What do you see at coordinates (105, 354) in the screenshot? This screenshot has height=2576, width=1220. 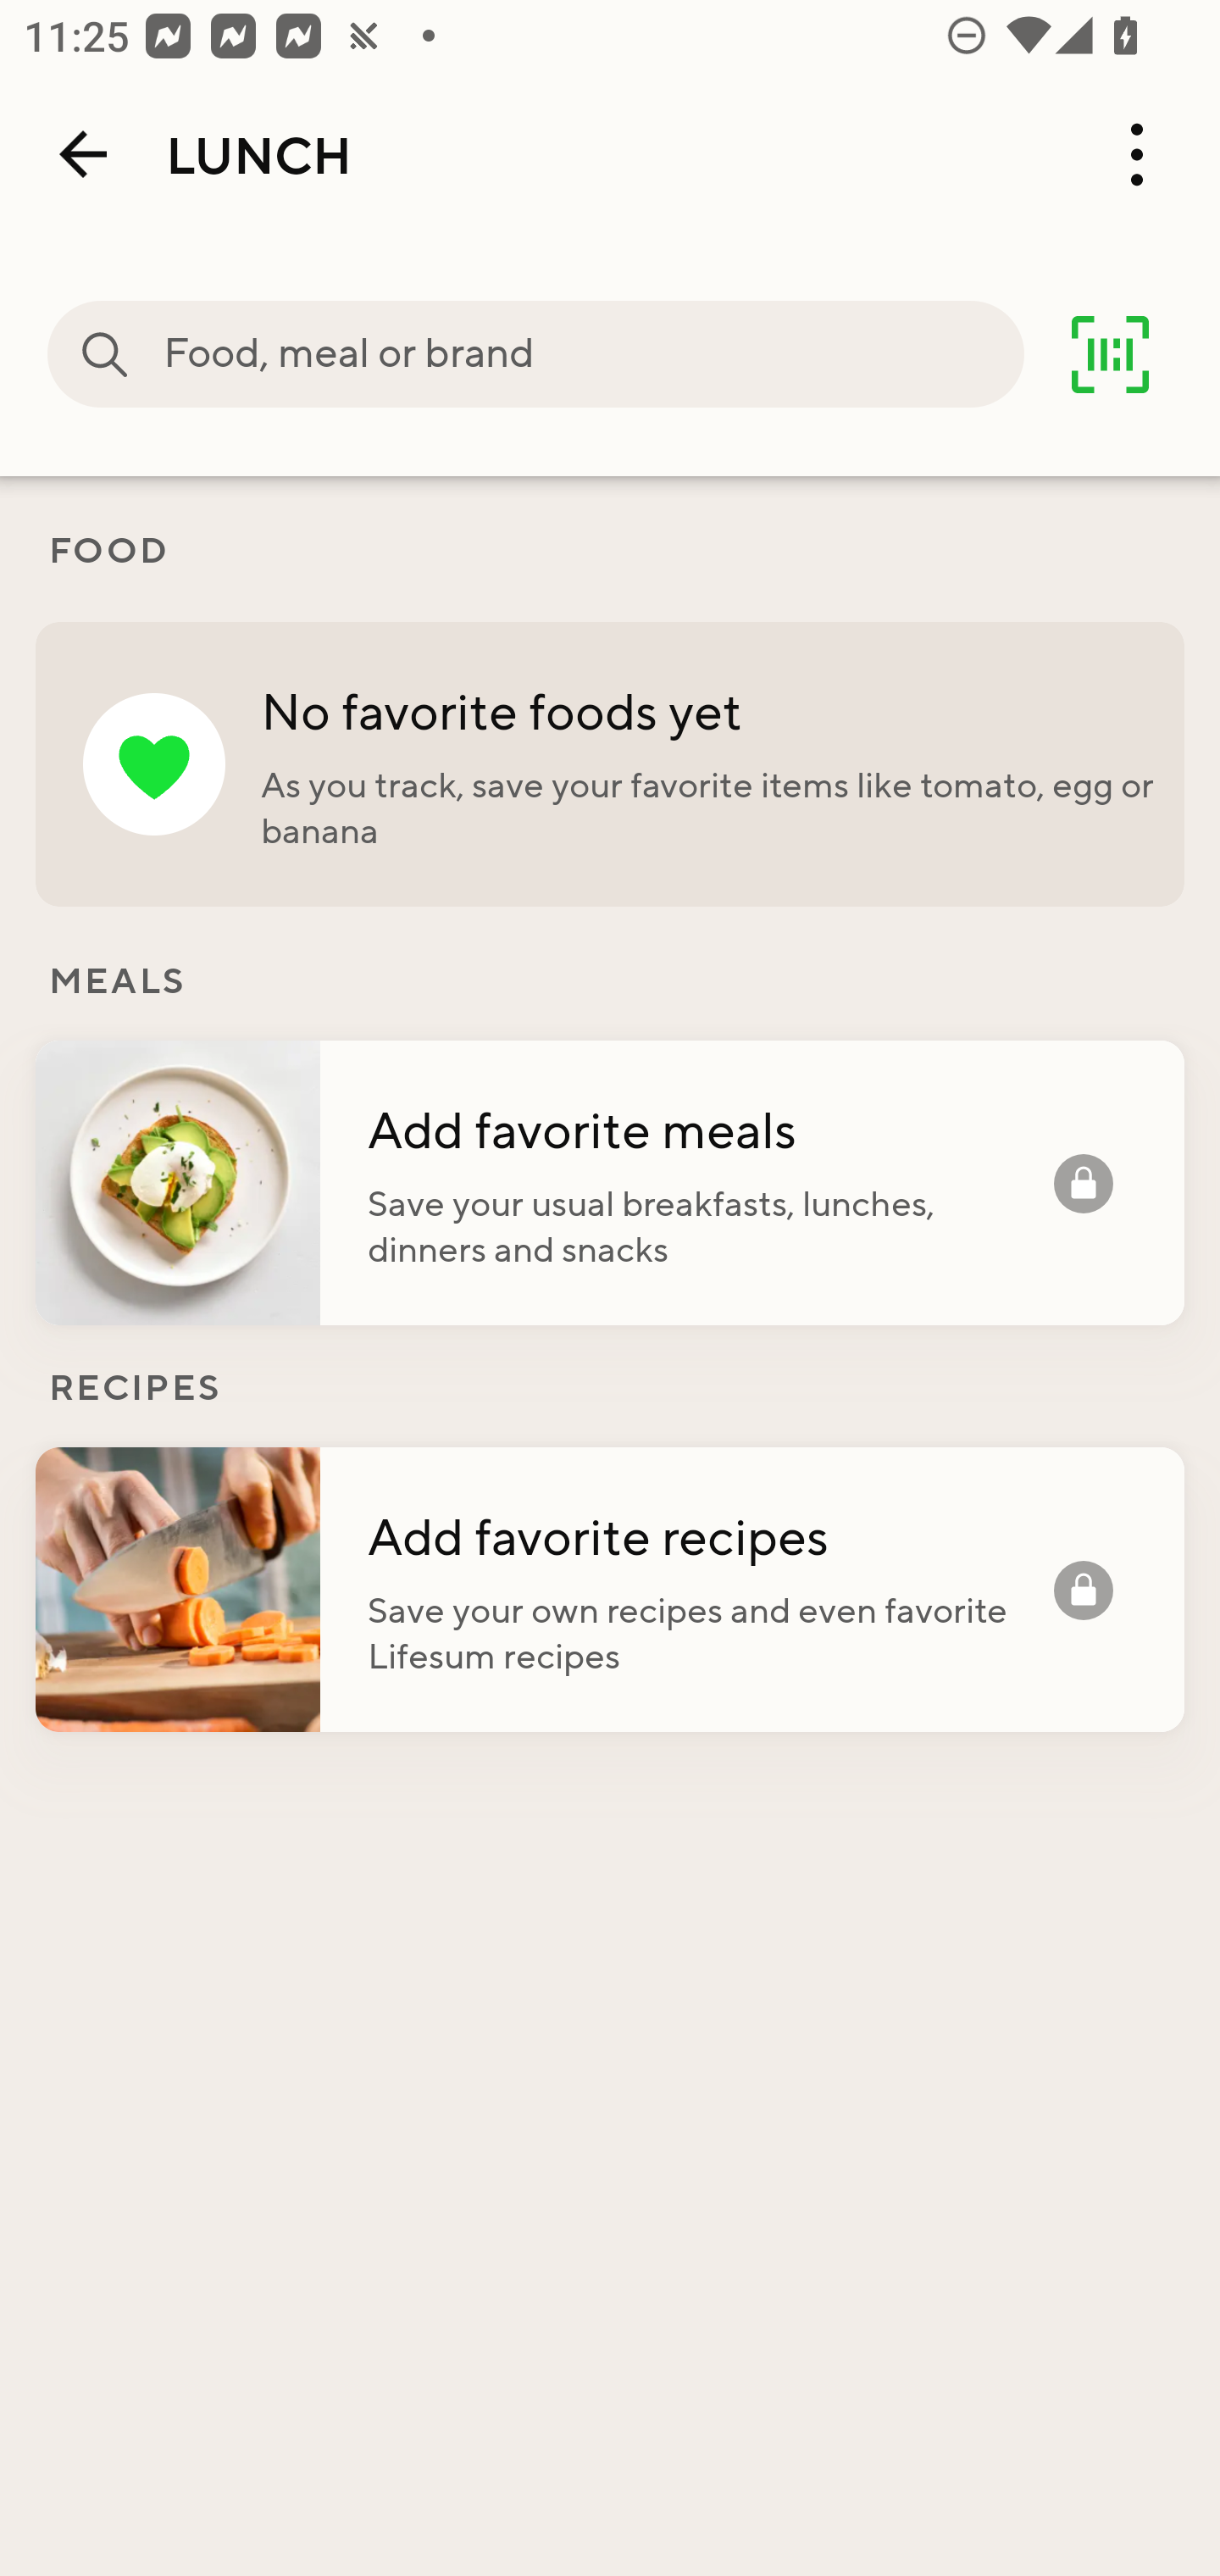 I see `Food, meal or brand` at bounding box center [105, 354].